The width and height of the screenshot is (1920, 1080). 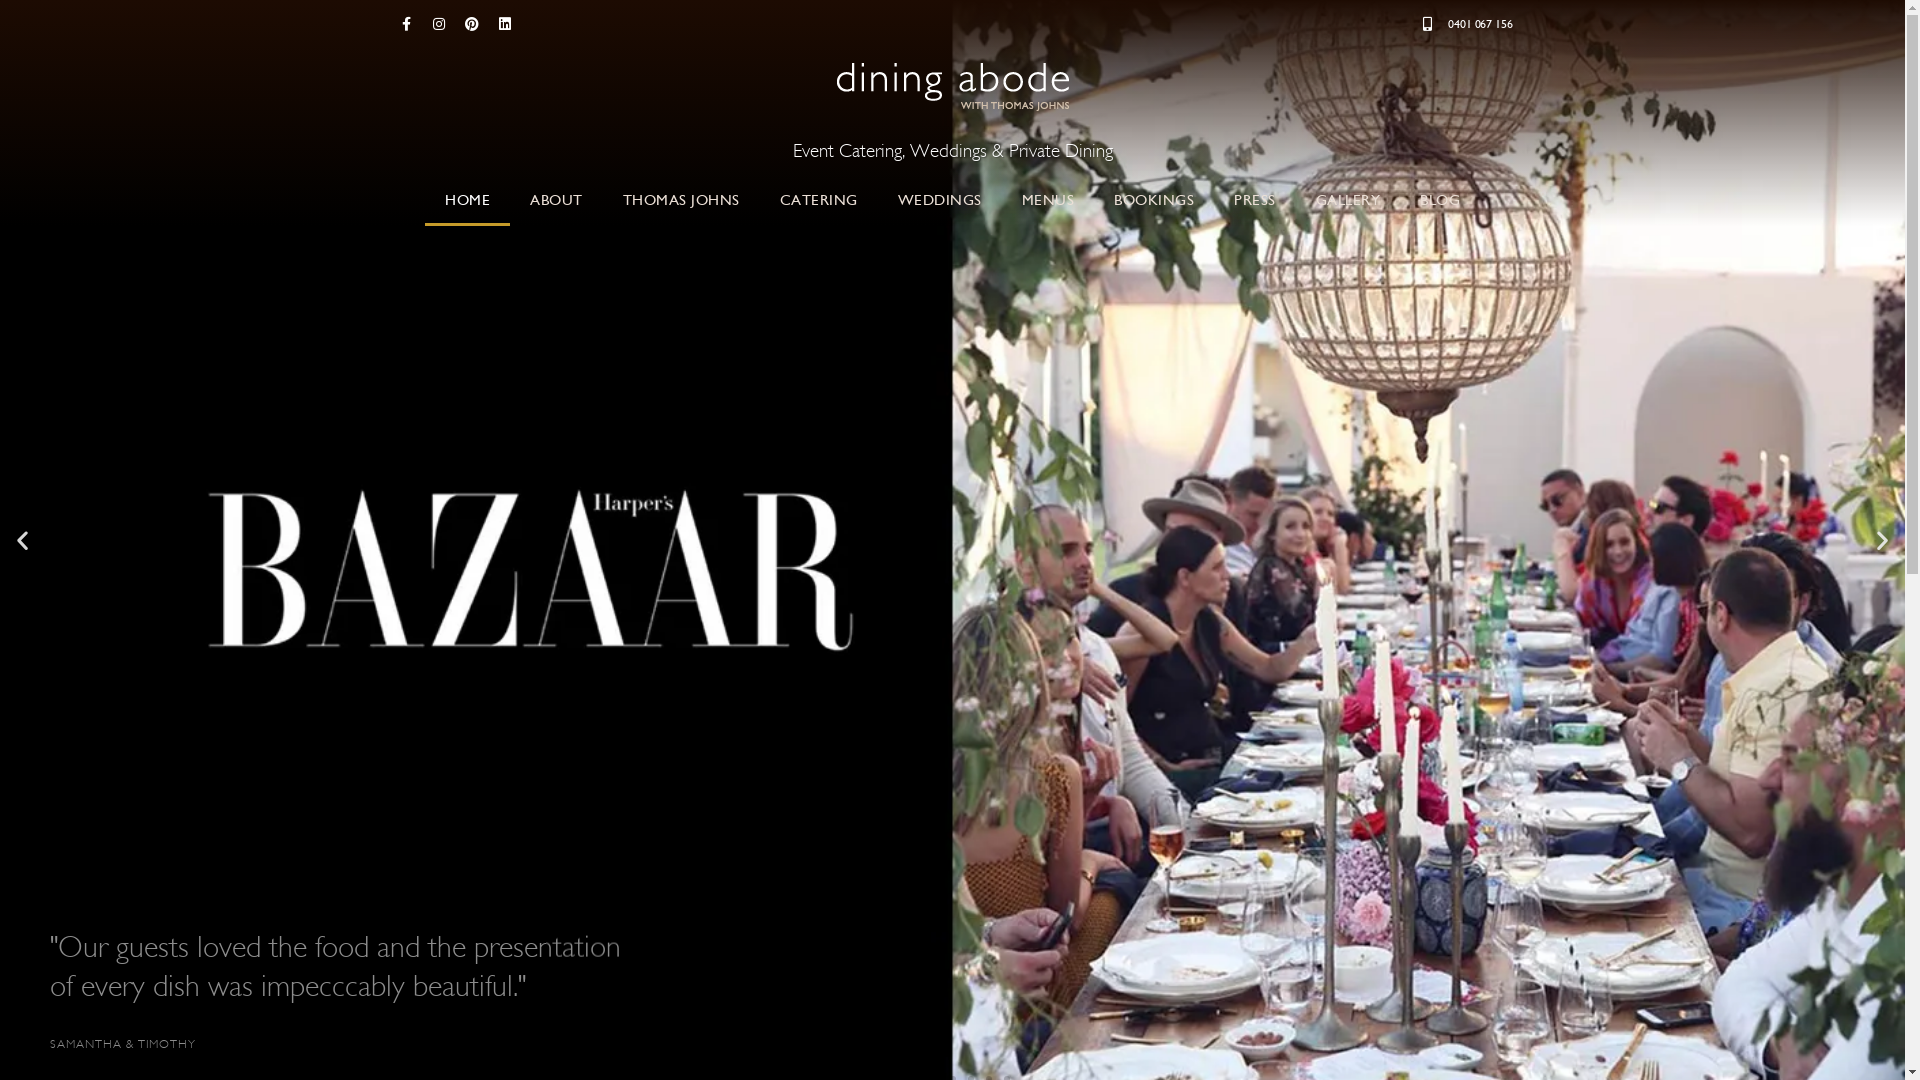 What do you see at coordinates (680, 200) in the screenshot?
I see `THOMAS JOHNS` at bounding box center [680, 200].